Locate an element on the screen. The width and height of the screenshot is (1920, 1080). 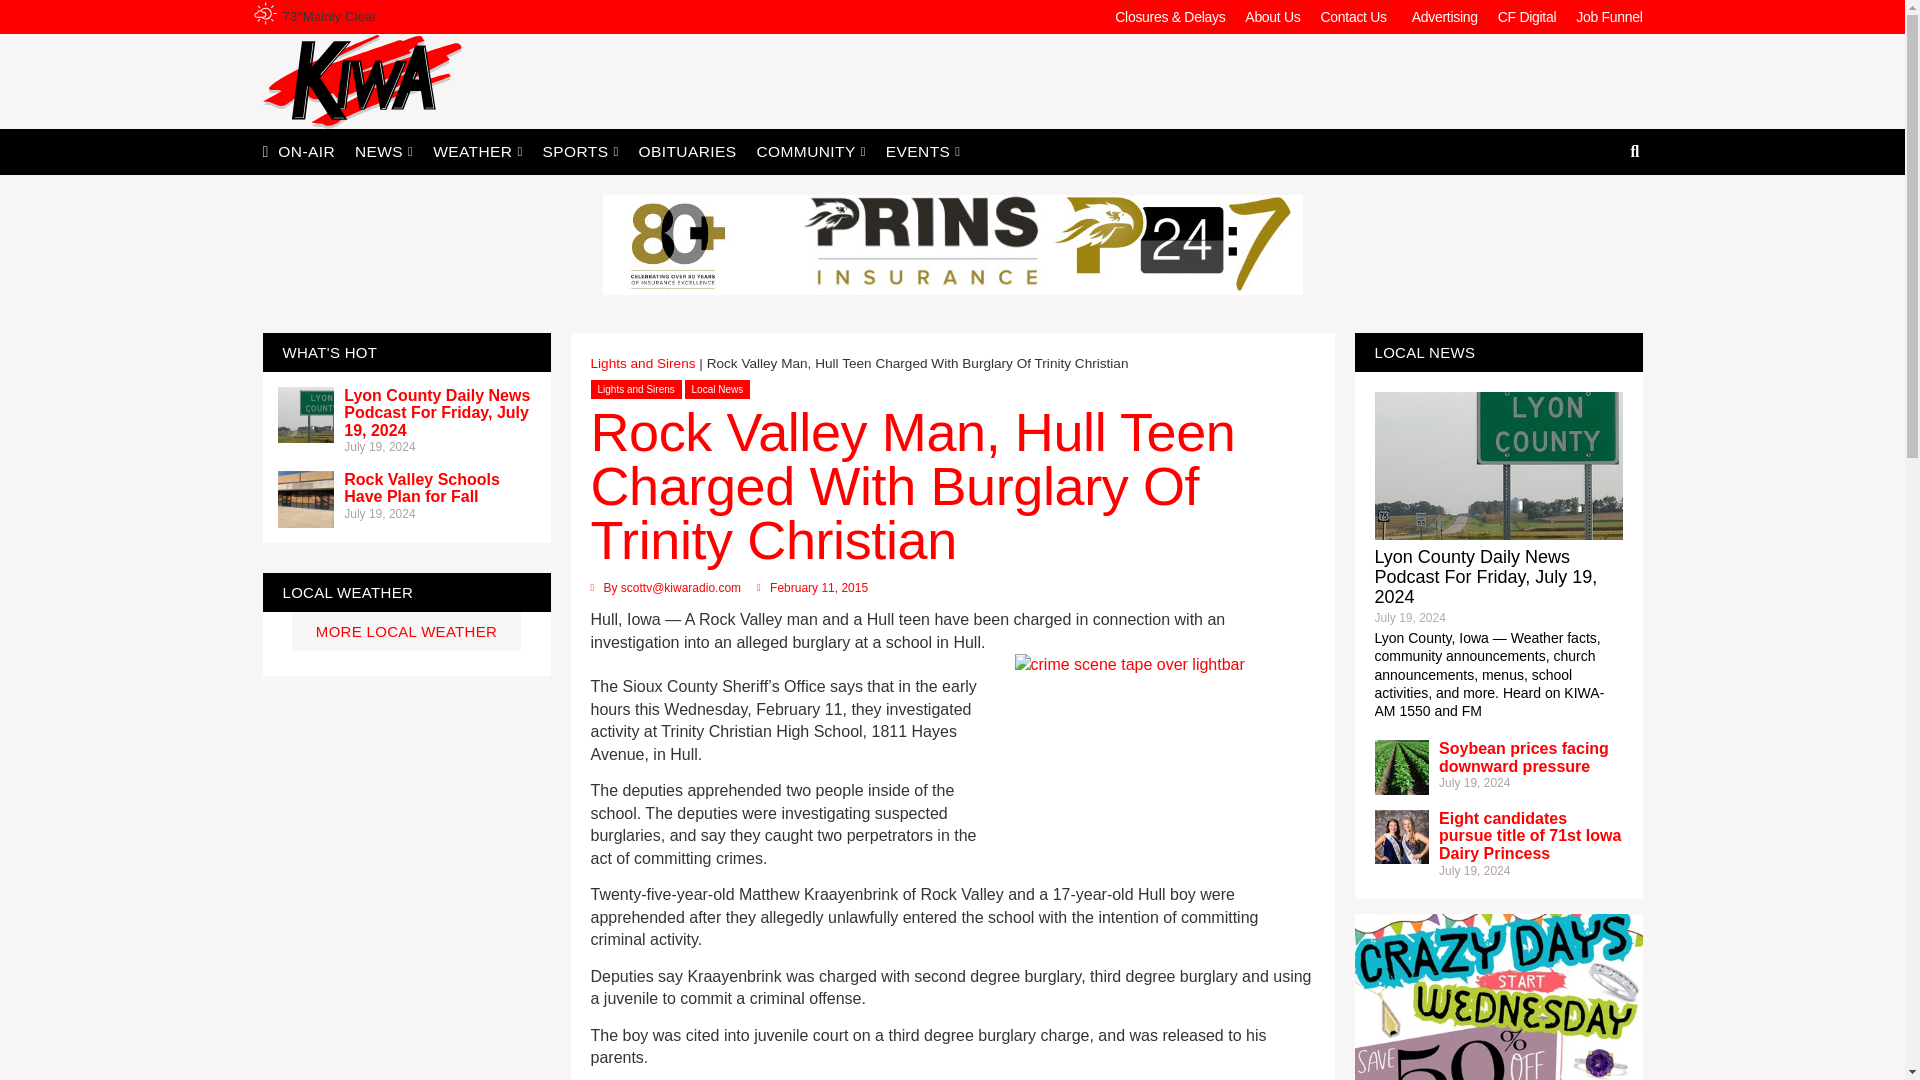
Job Funnel is located at coordinates (1608, 16).